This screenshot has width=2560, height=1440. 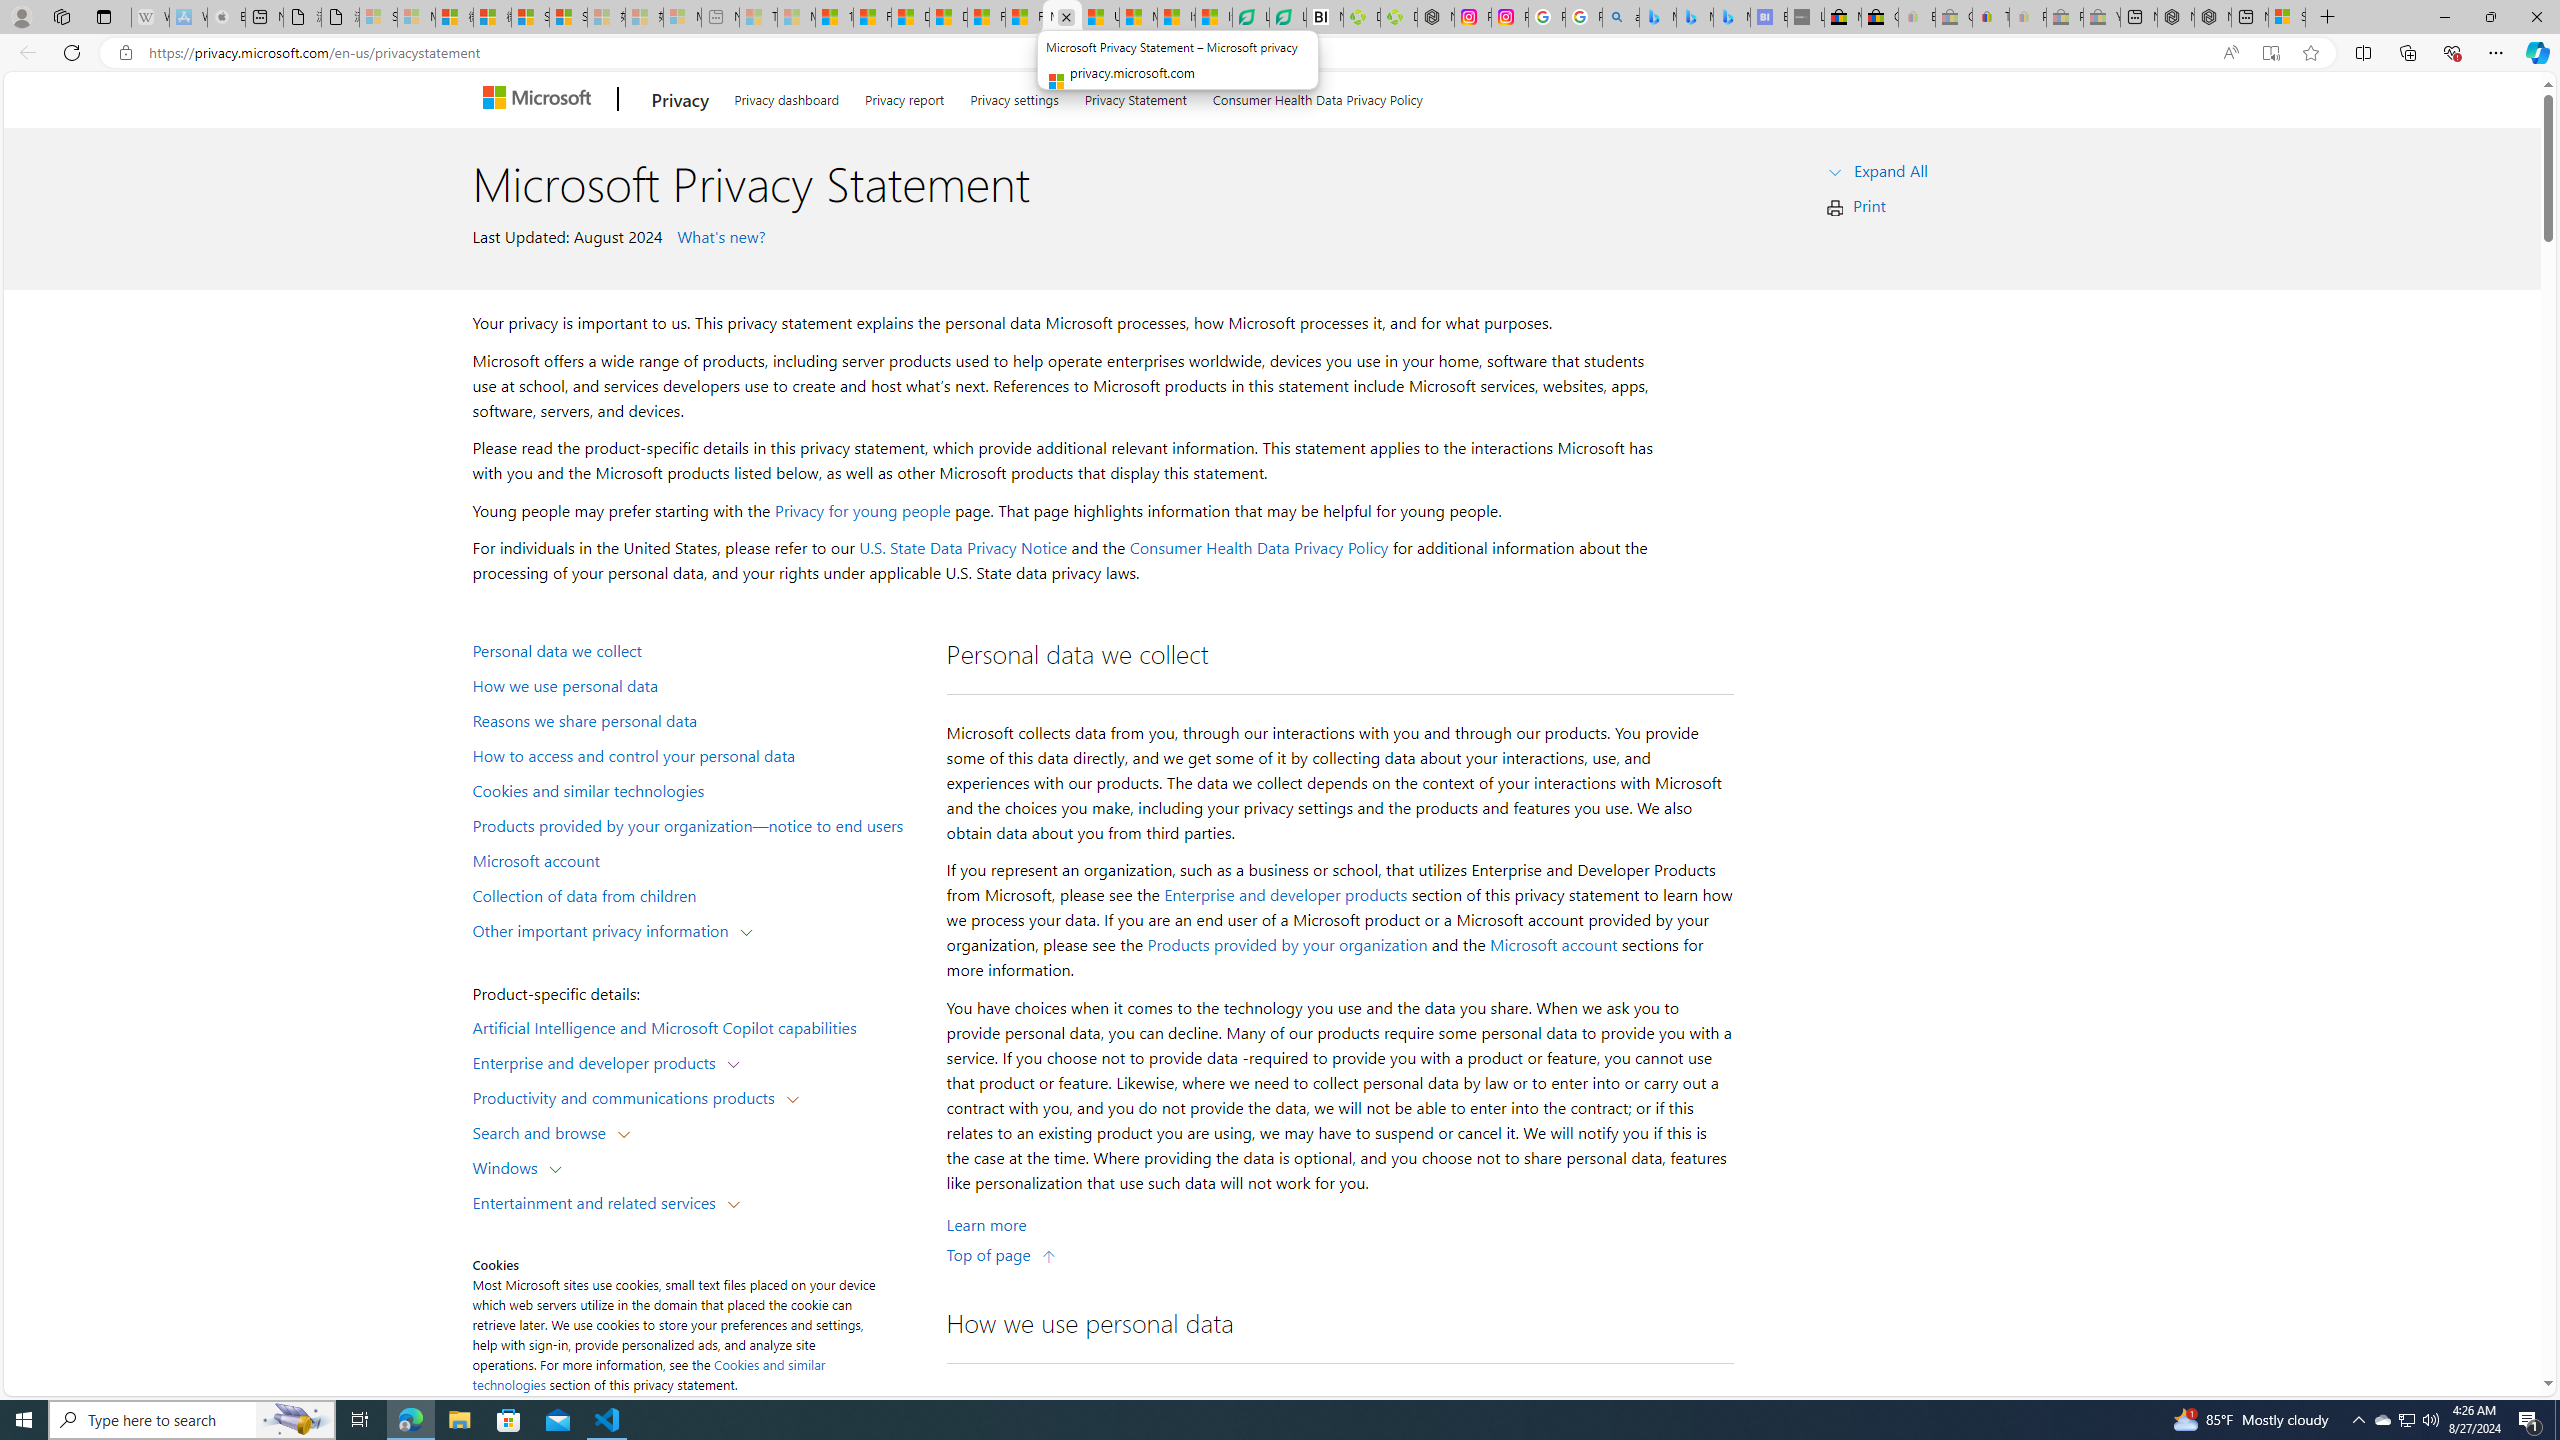 What do you see at coordinates (599, 1062) in the screenshot?
I see `Enterprise and developer products` at bounding box center [599, 1062].